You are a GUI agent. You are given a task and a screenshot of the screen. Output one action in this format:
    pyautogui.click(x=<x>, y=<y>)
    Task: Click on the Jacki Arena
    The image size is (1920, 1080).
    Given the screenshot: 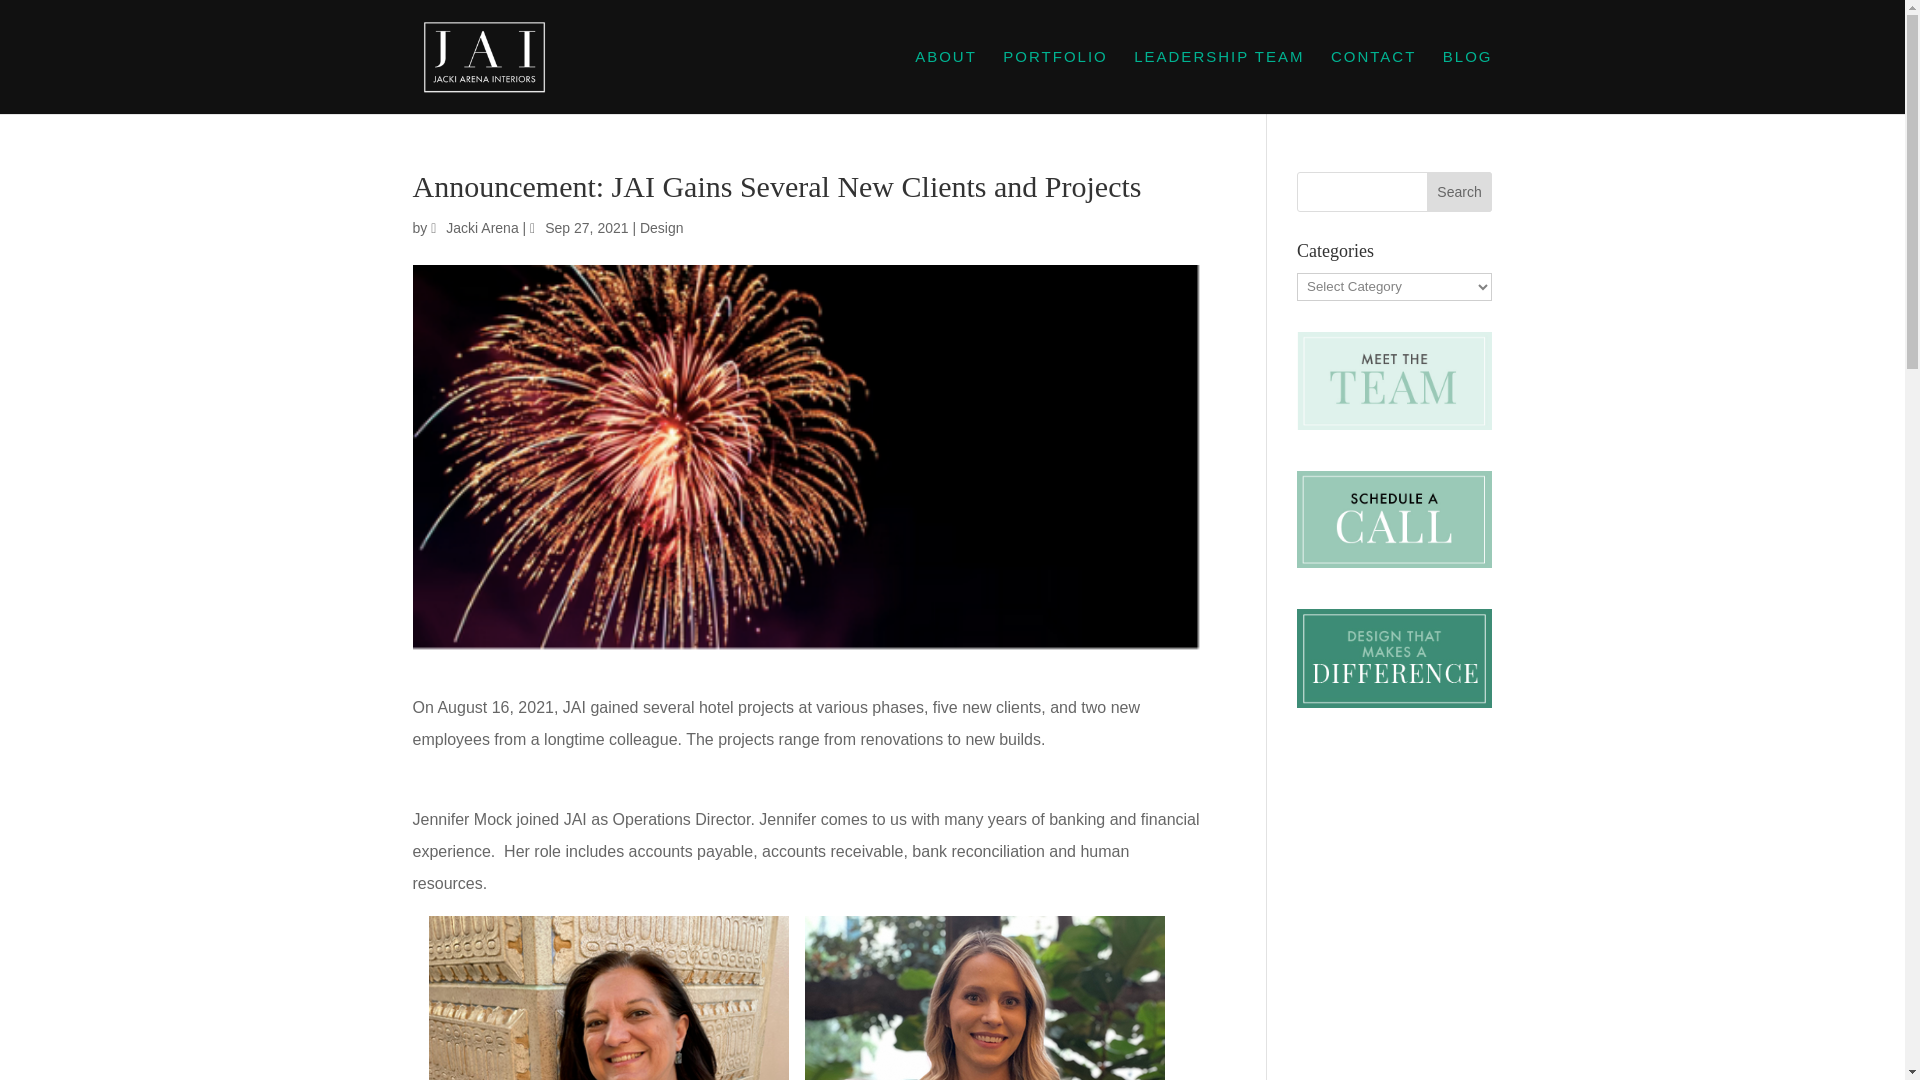 What is the action you would take?
    pyautogui.click(x=482, y=228)
    